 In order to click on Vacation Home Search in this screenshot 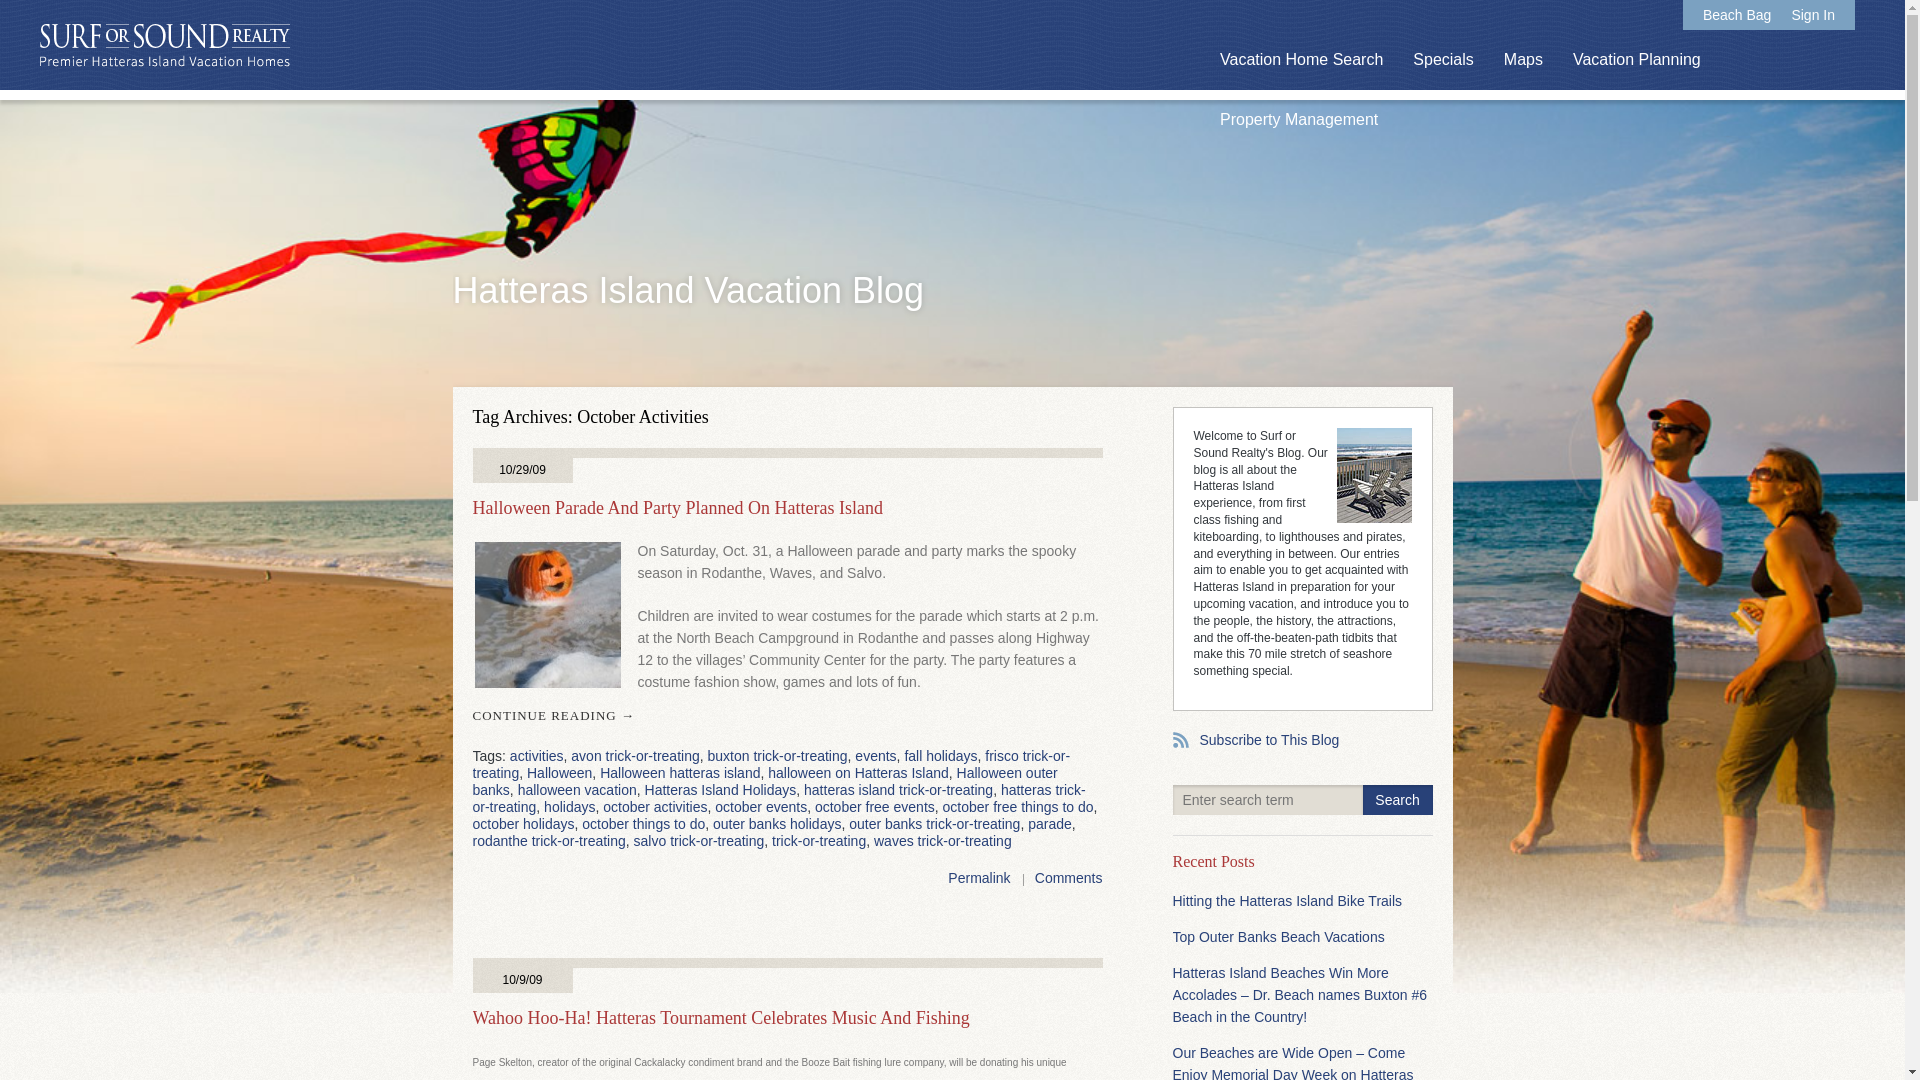, I will do `click(1300, 60)`.